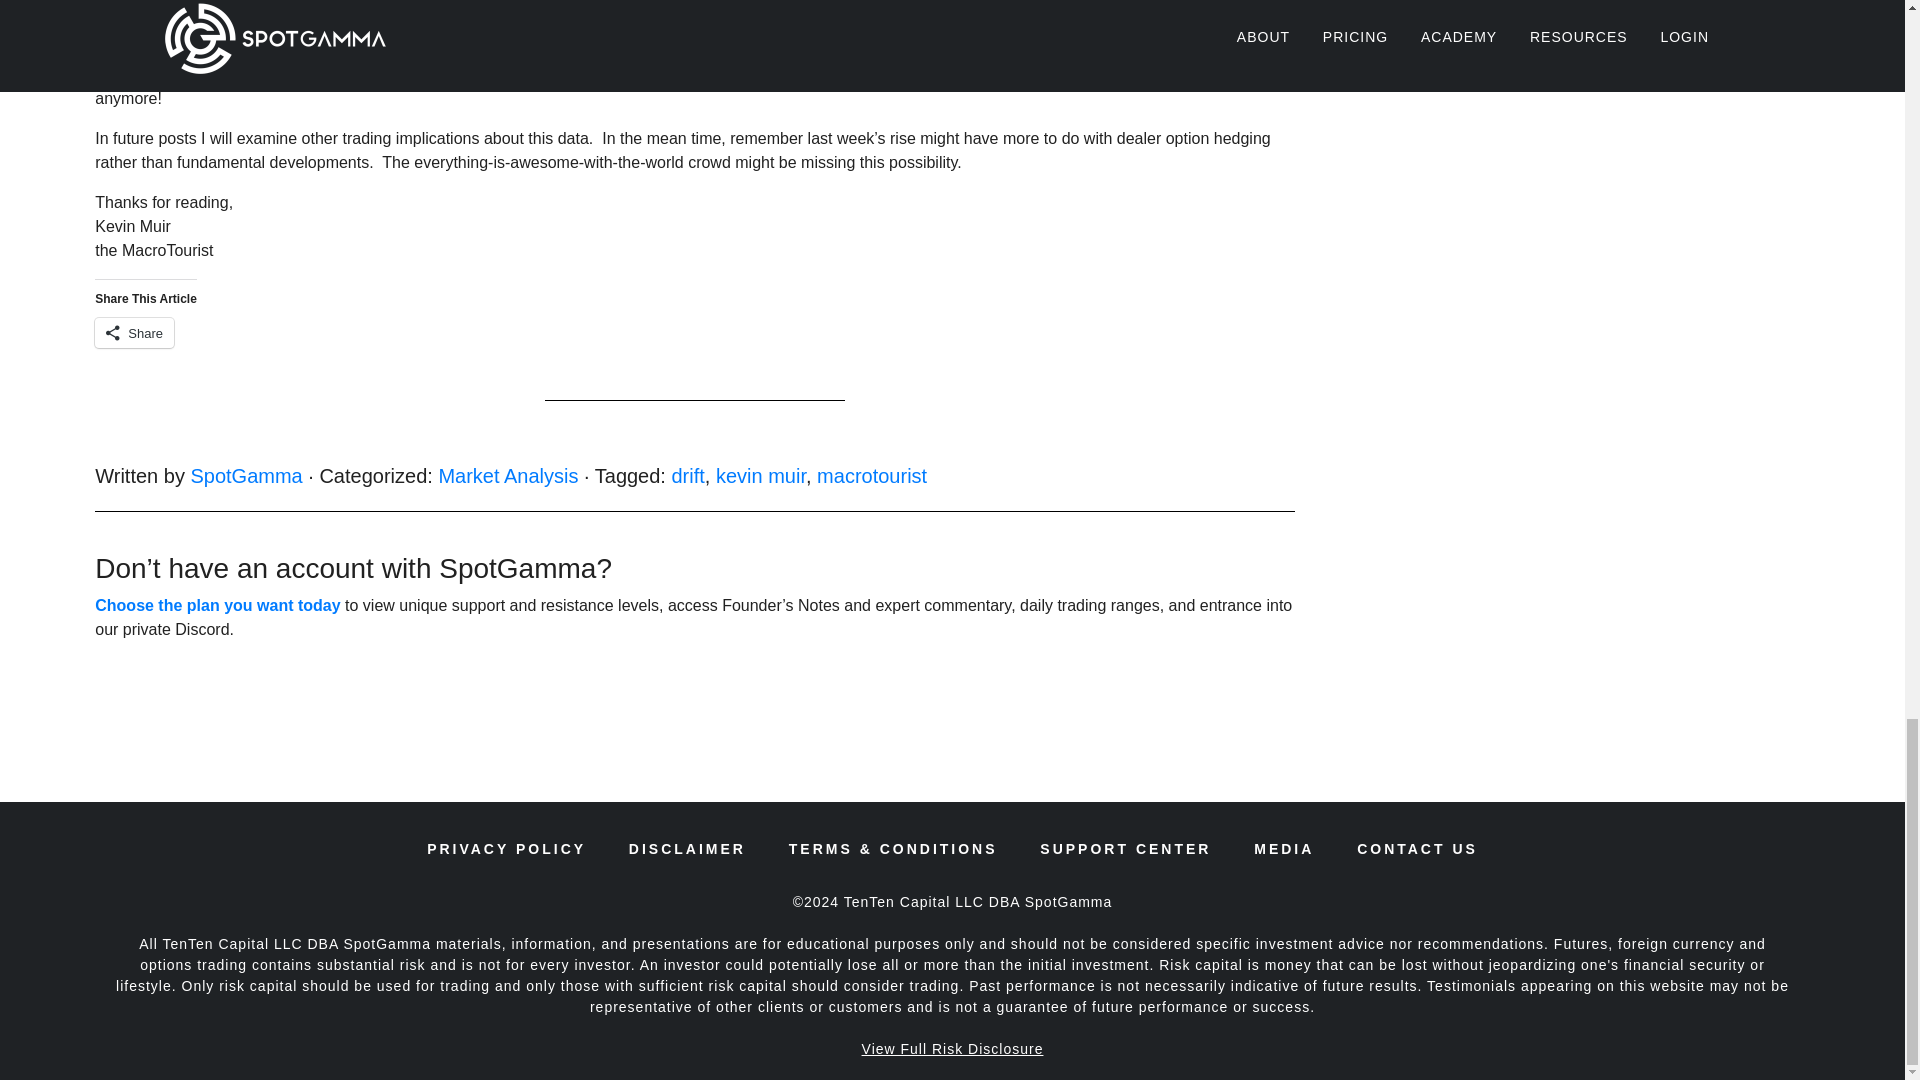 This screenshot has width=1920, height=1080. Describe the element at coordinates (1126, 849) in the screenshot. I see `SUPPORT CENTER` at that location.